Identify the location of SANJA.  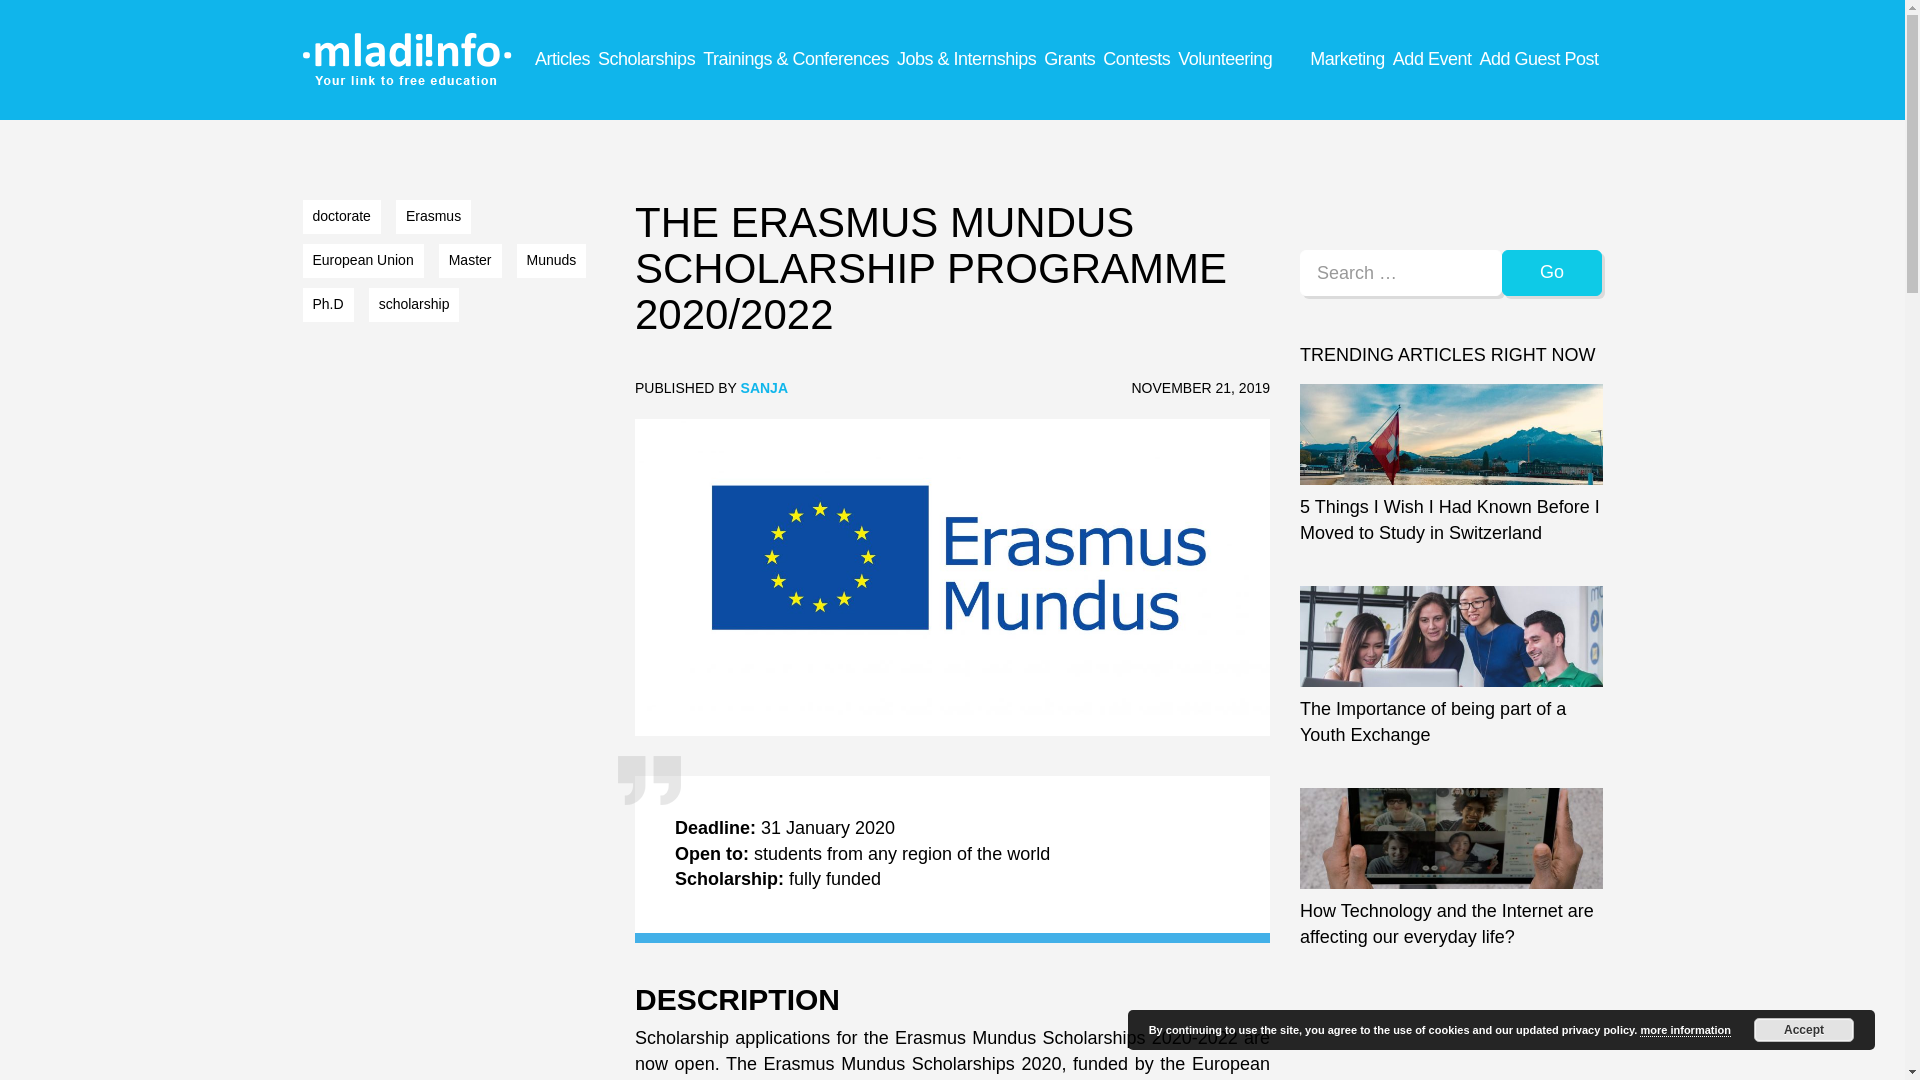
(764, 388).